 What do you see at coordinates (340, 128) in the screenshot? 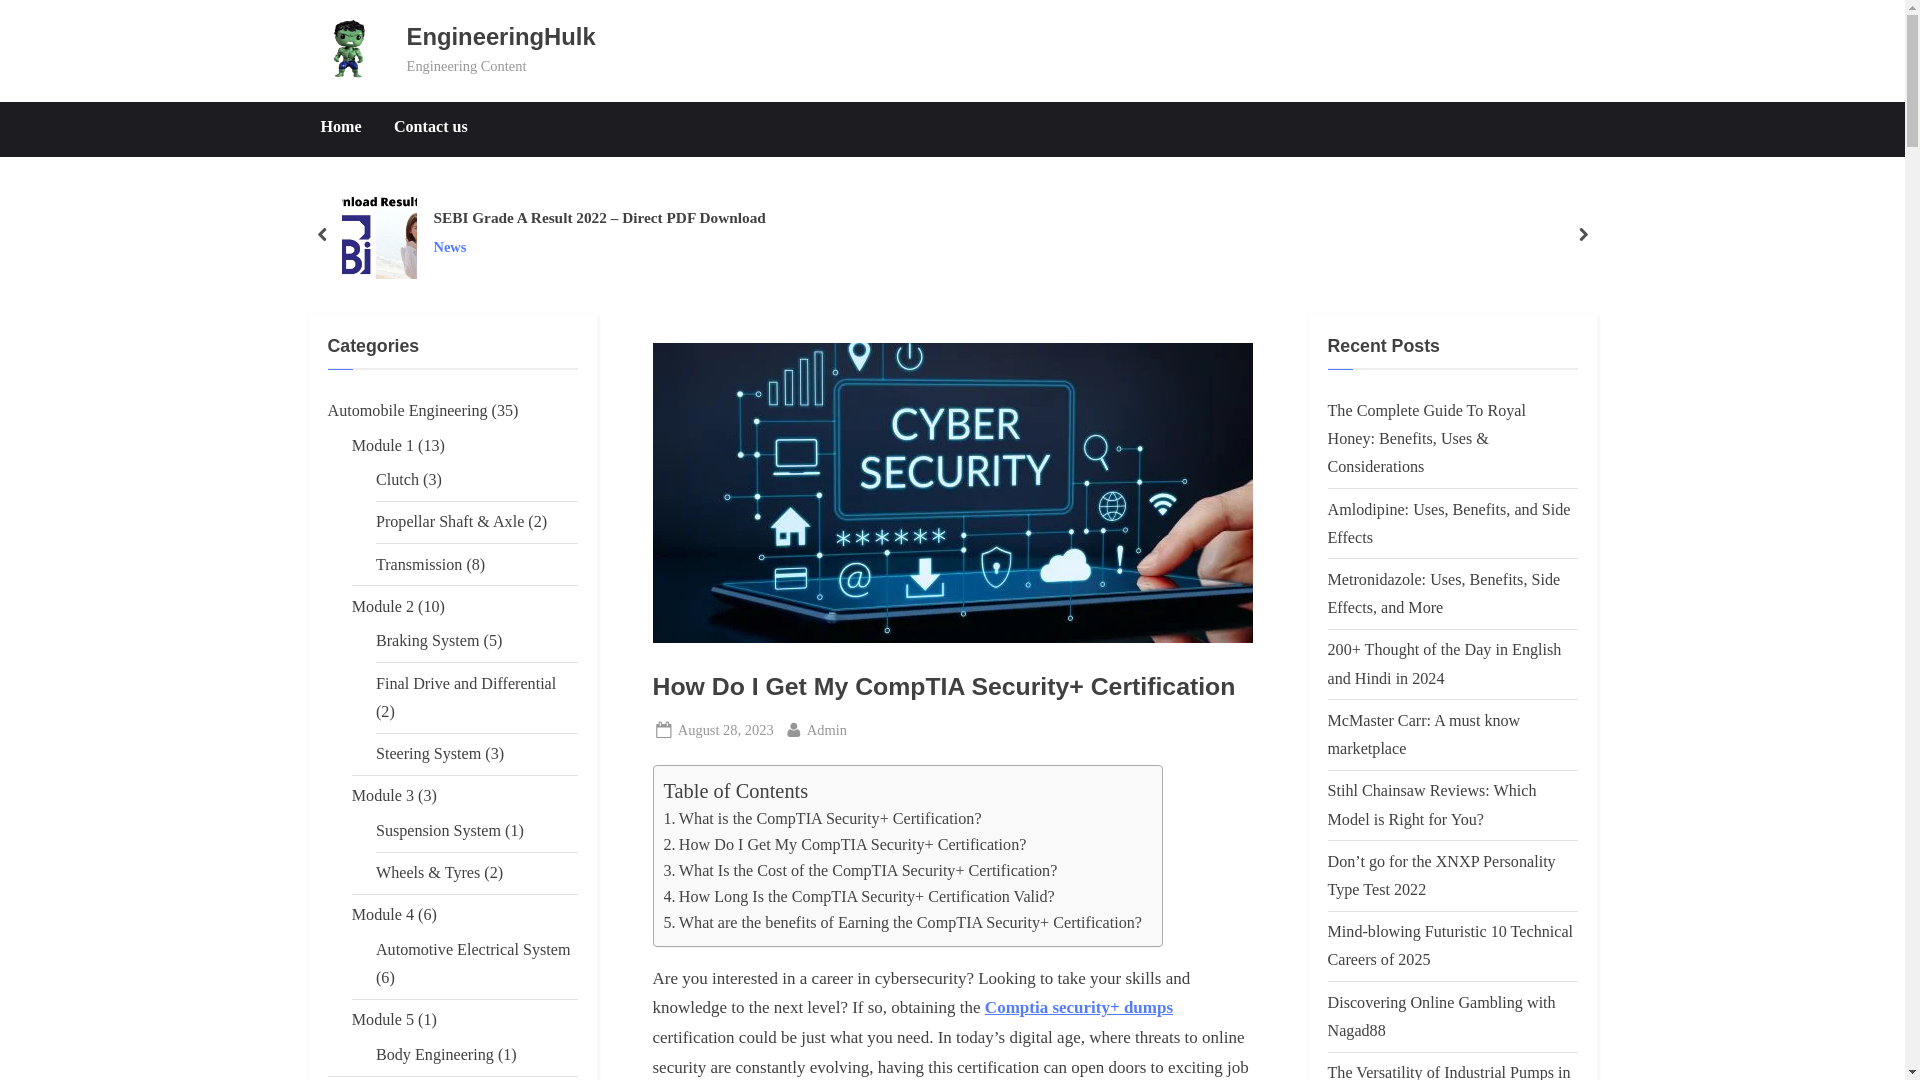
I see `Home` at bounding box center [340, 128].